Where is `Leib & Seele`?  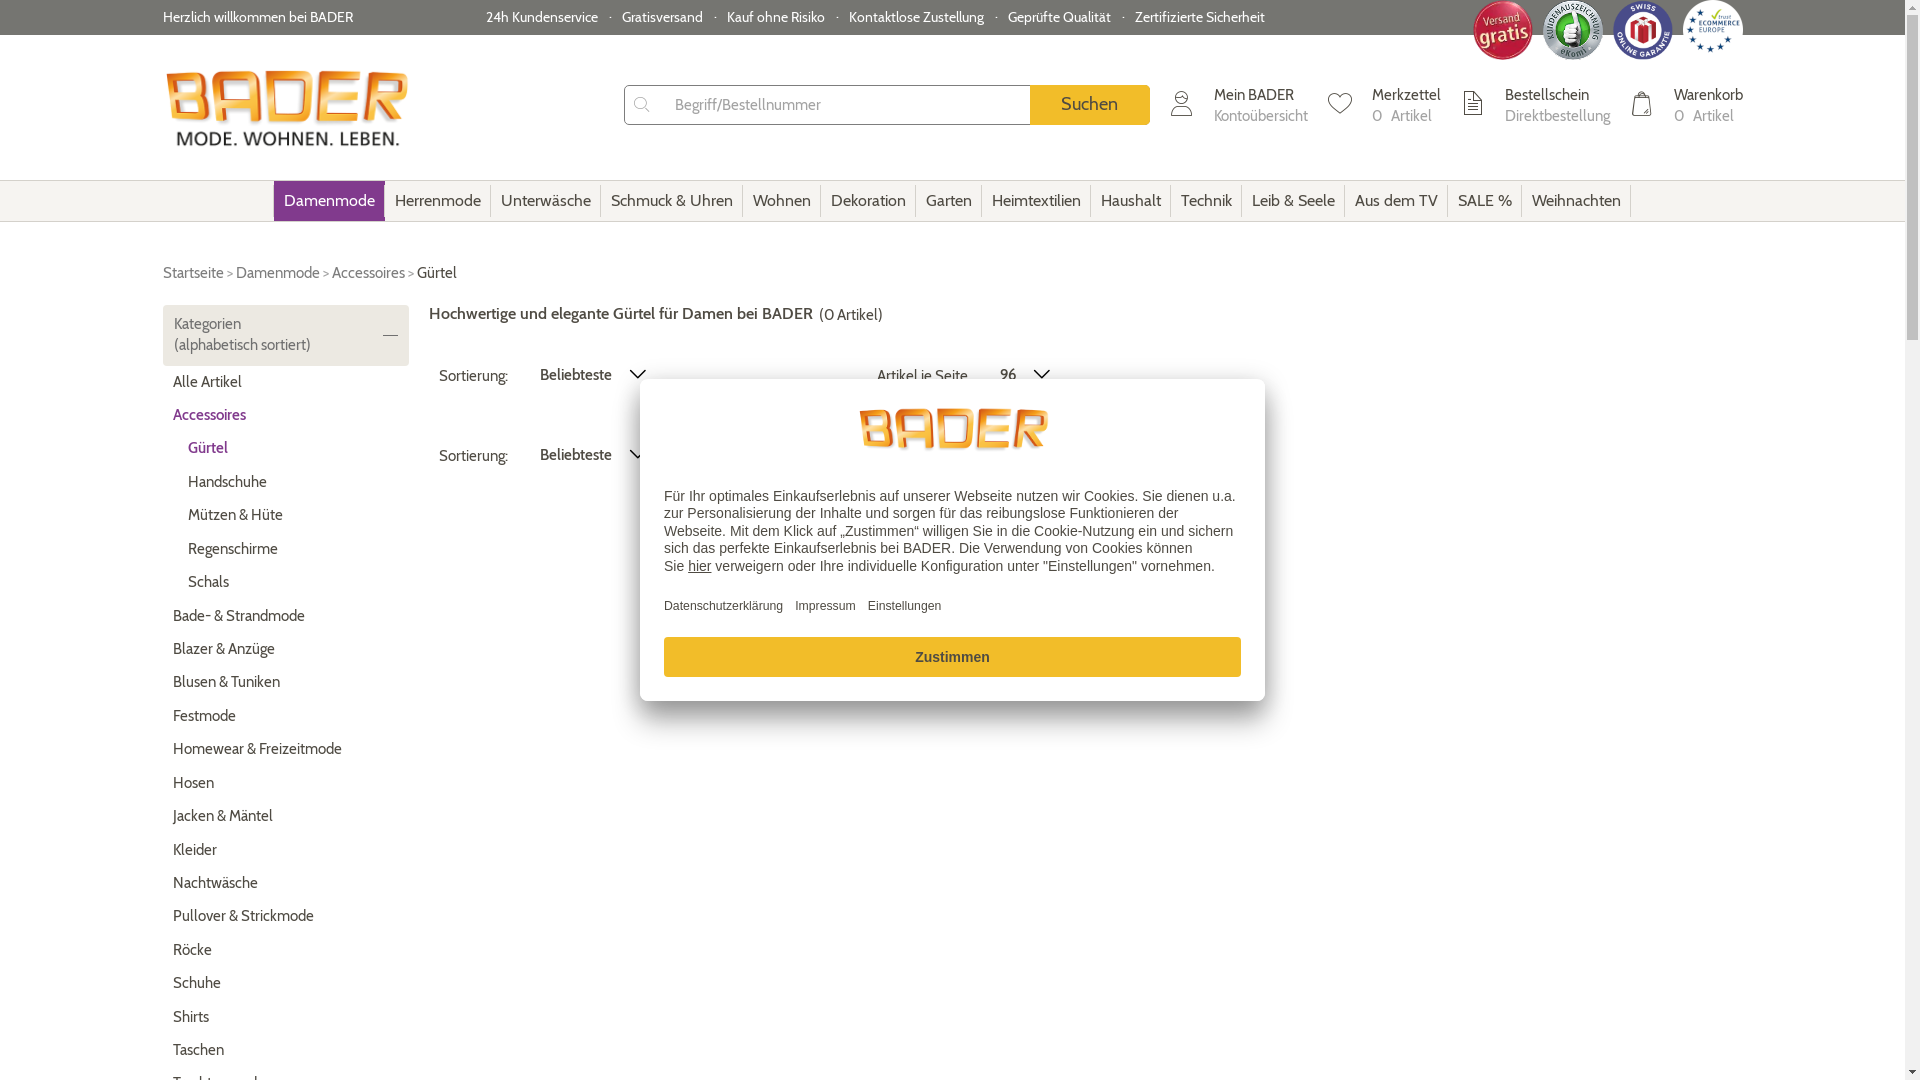 Leib & Seele is located at coordinates (1294, 201).